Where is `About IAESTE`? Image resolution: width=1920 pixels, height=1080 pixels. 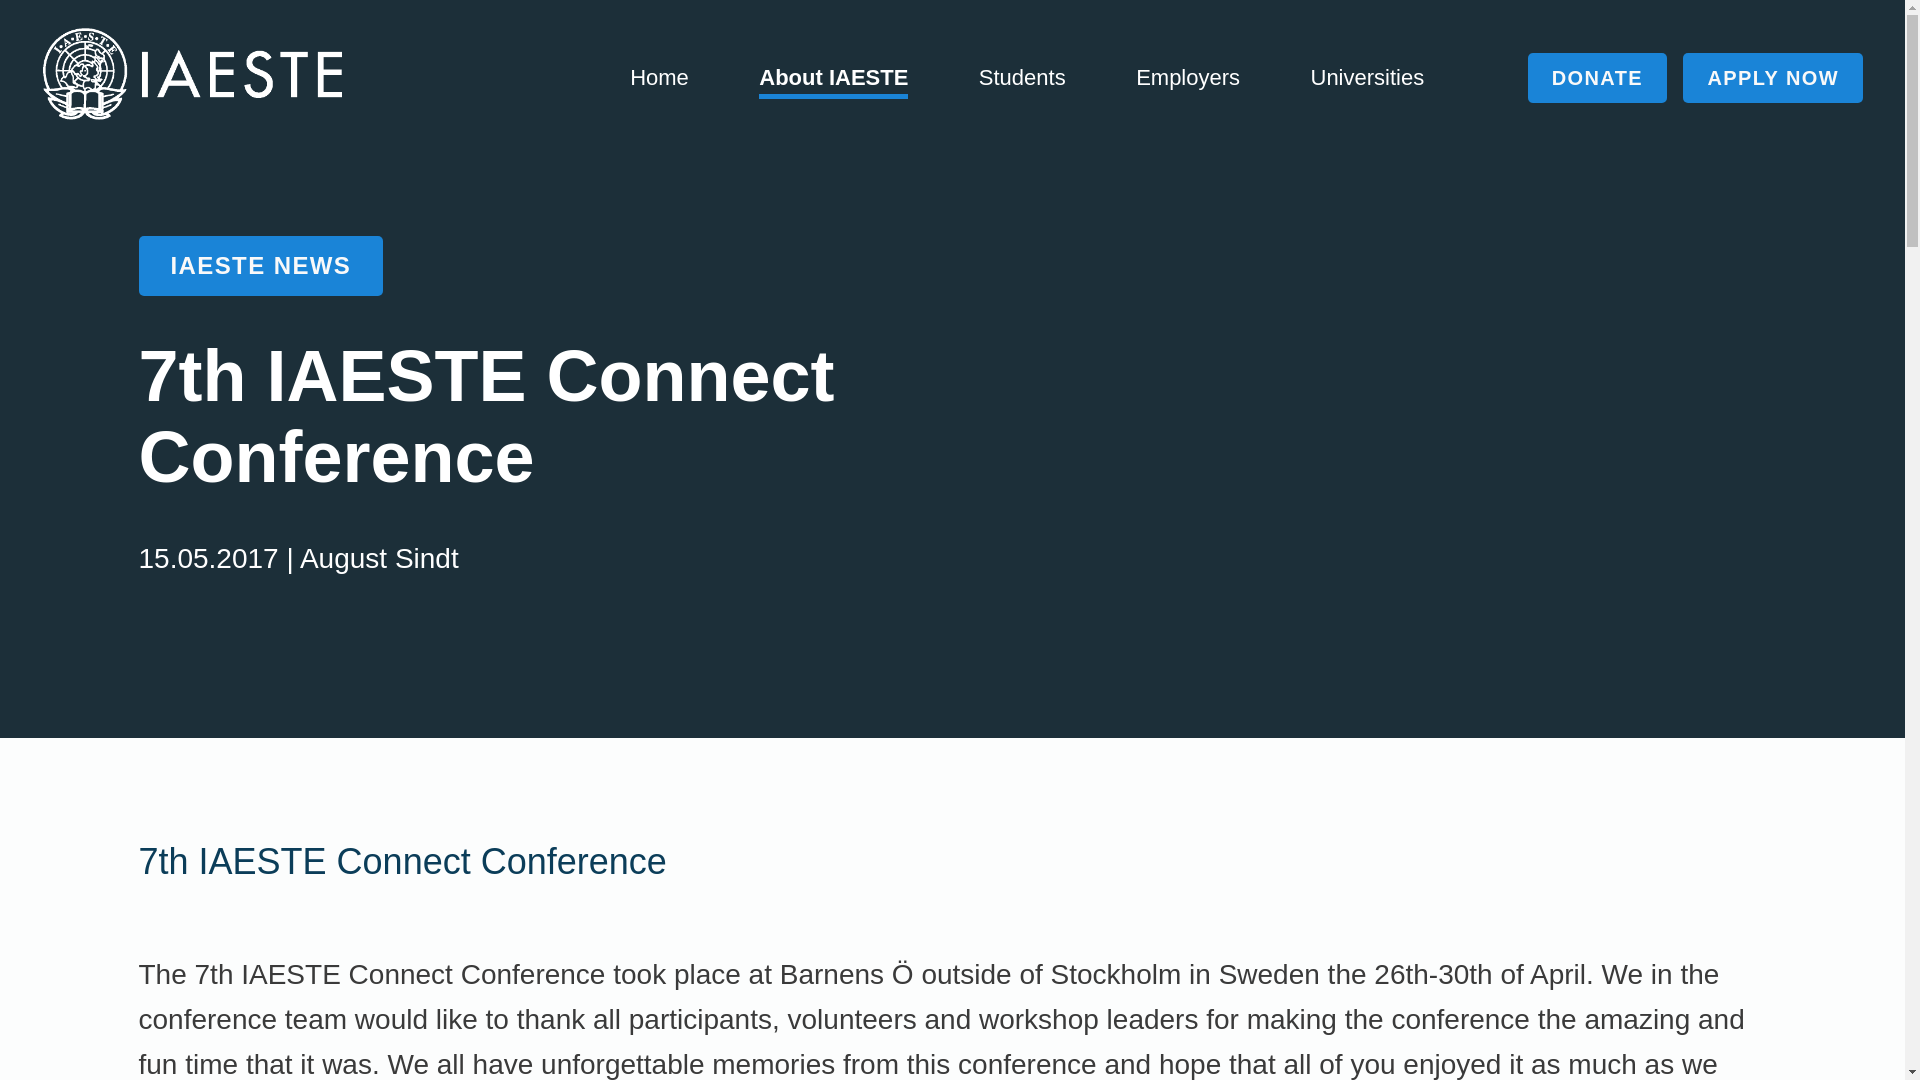
About IAESTE is located at coordinates (833, 80).